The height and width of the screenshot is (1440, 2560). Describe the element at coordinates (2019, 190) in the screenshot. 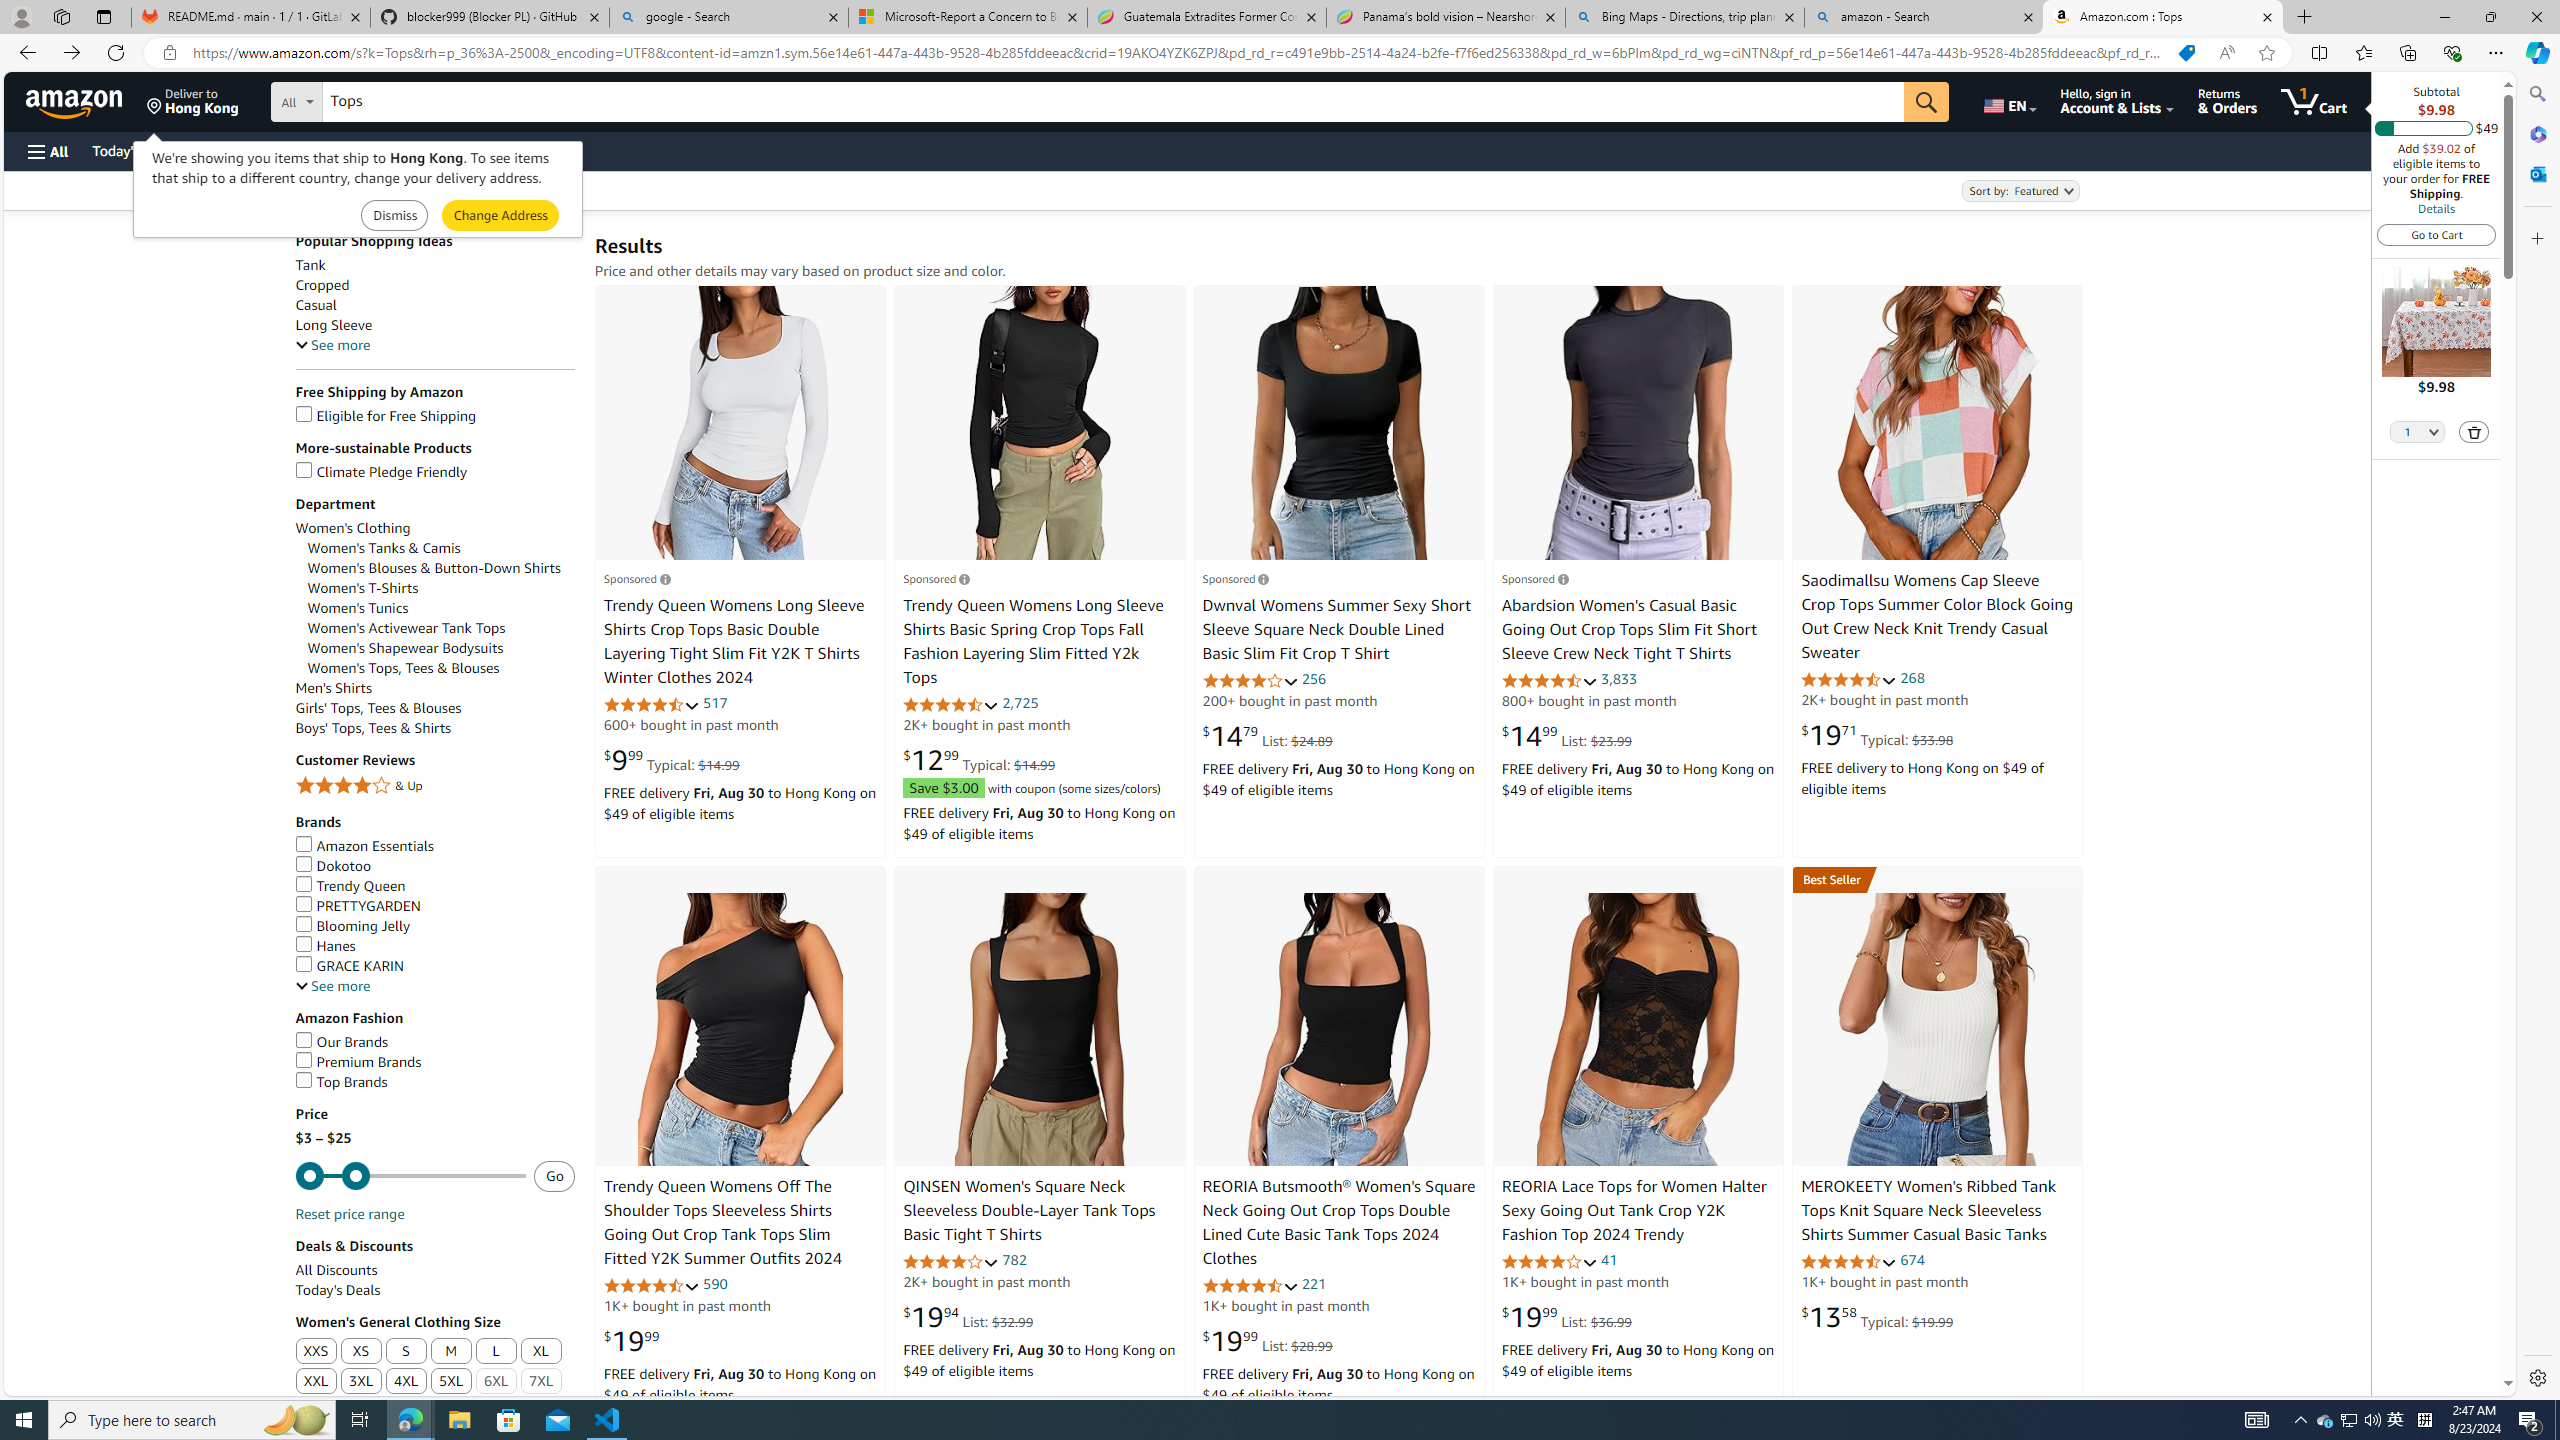

I see `Sort by:` at that location.